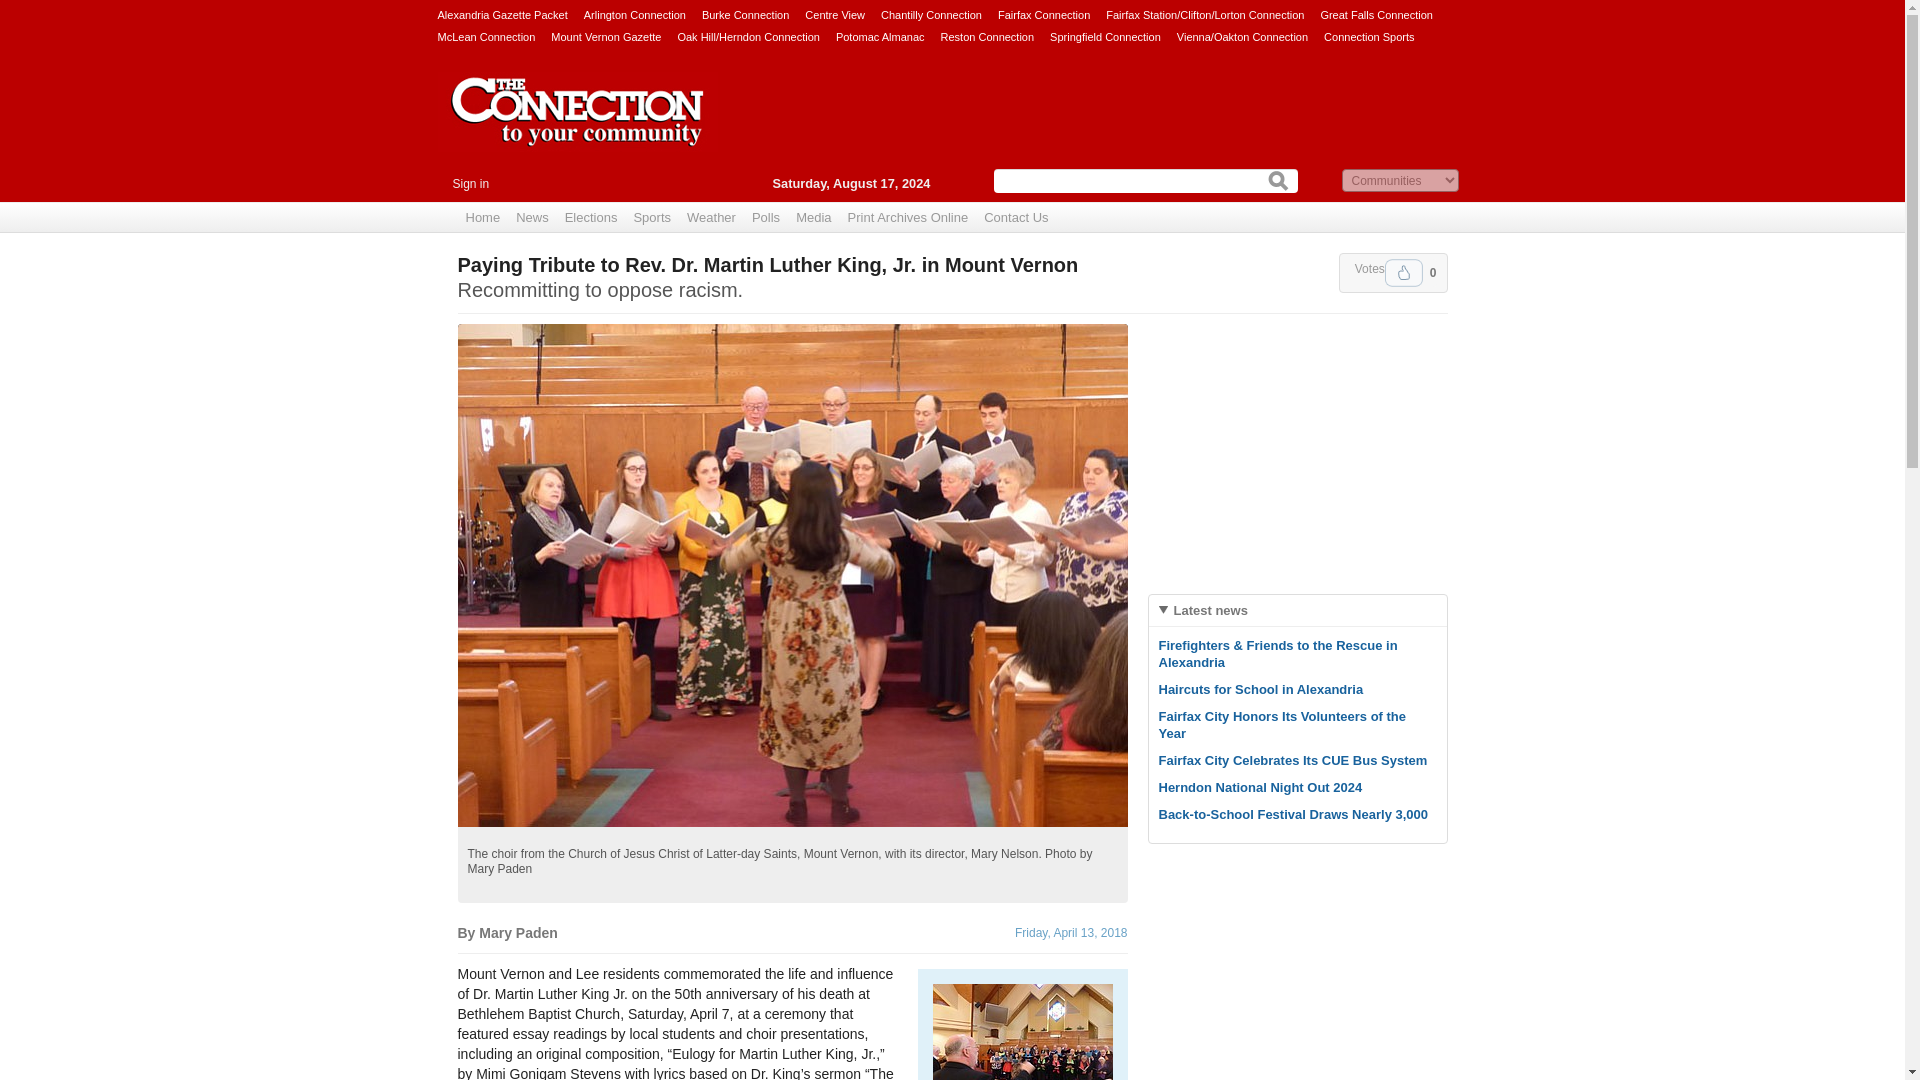 The height and width of the screenshot is (1080, 1920). I want to click on Reston Connection, so click(987, 36).